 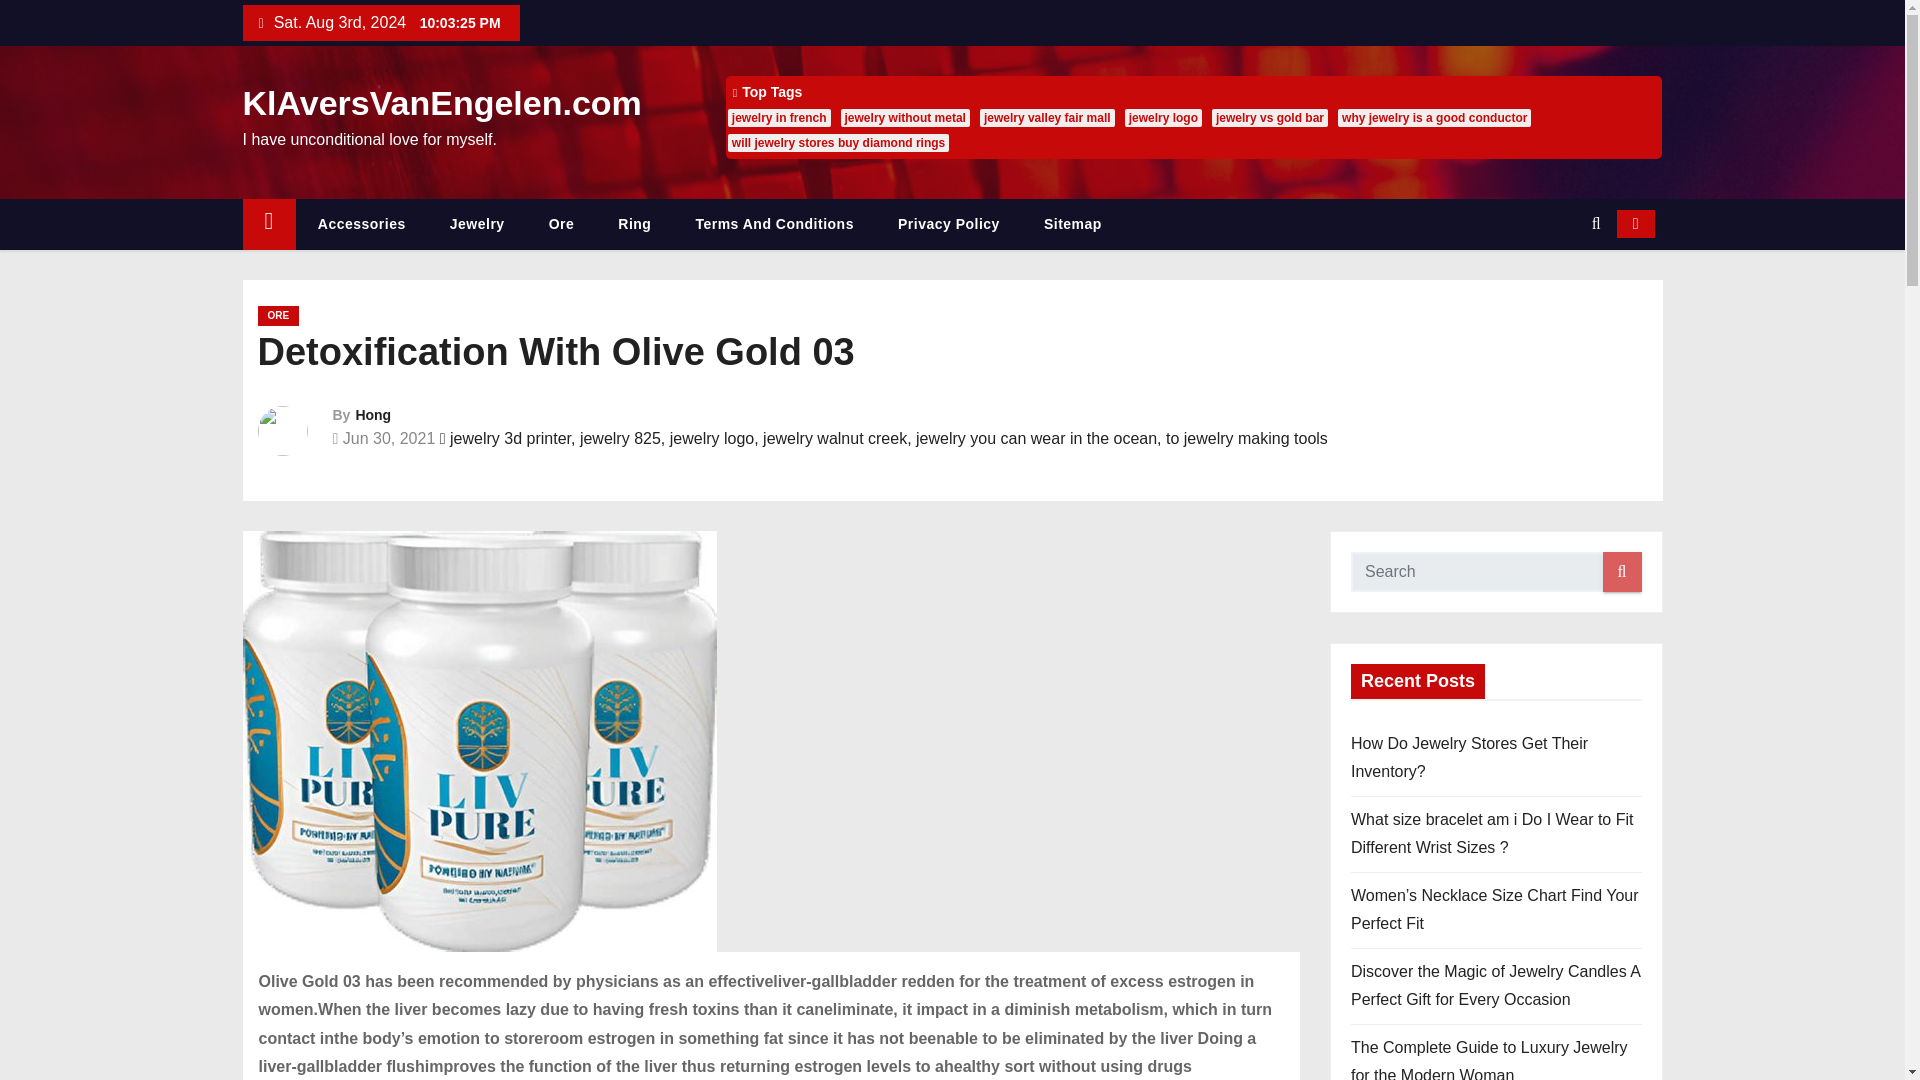 What do you see at coordinates (834, 438) in the screenshot?
I see `jewelry walnut creek` at bounding box center [834, 438].